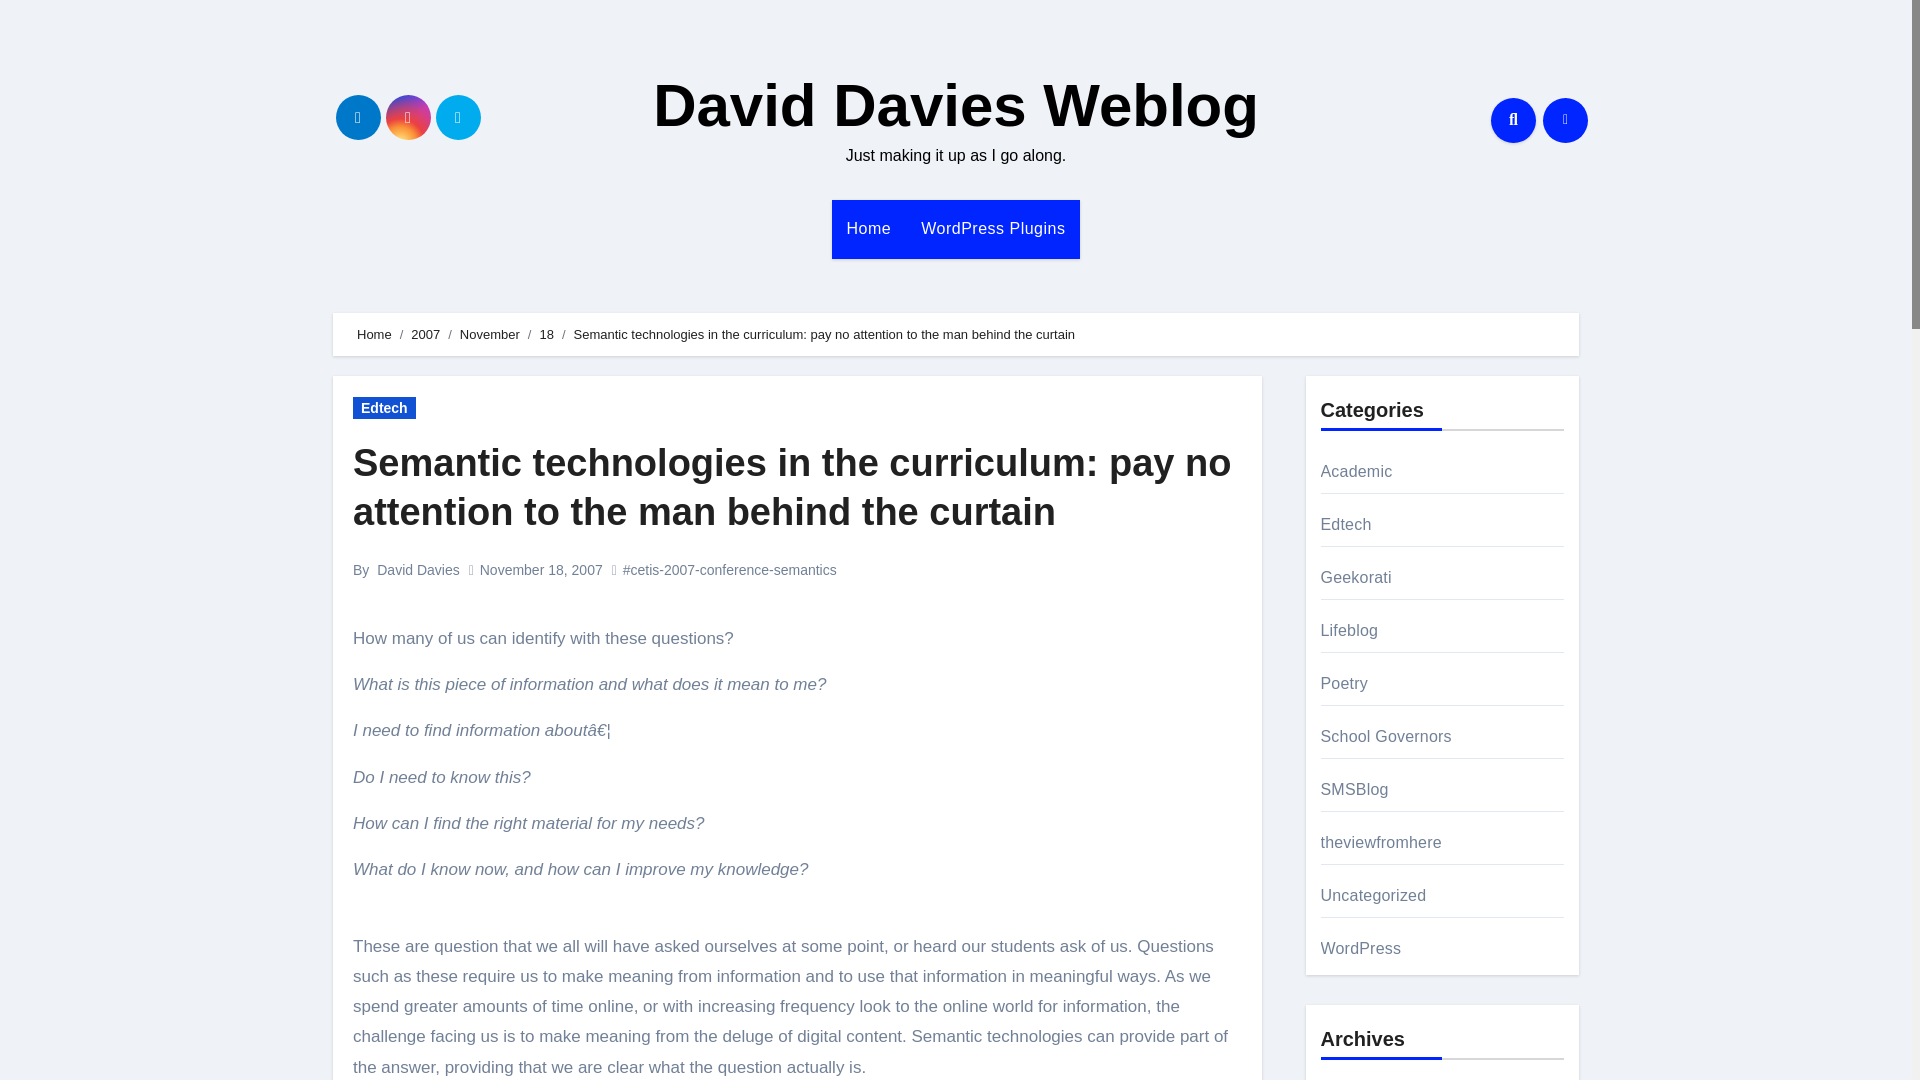 This screenshot has width=1920, height=1080. Describe the element at coordinates (424, 334) in the screenshot. I see `2007` at that location.